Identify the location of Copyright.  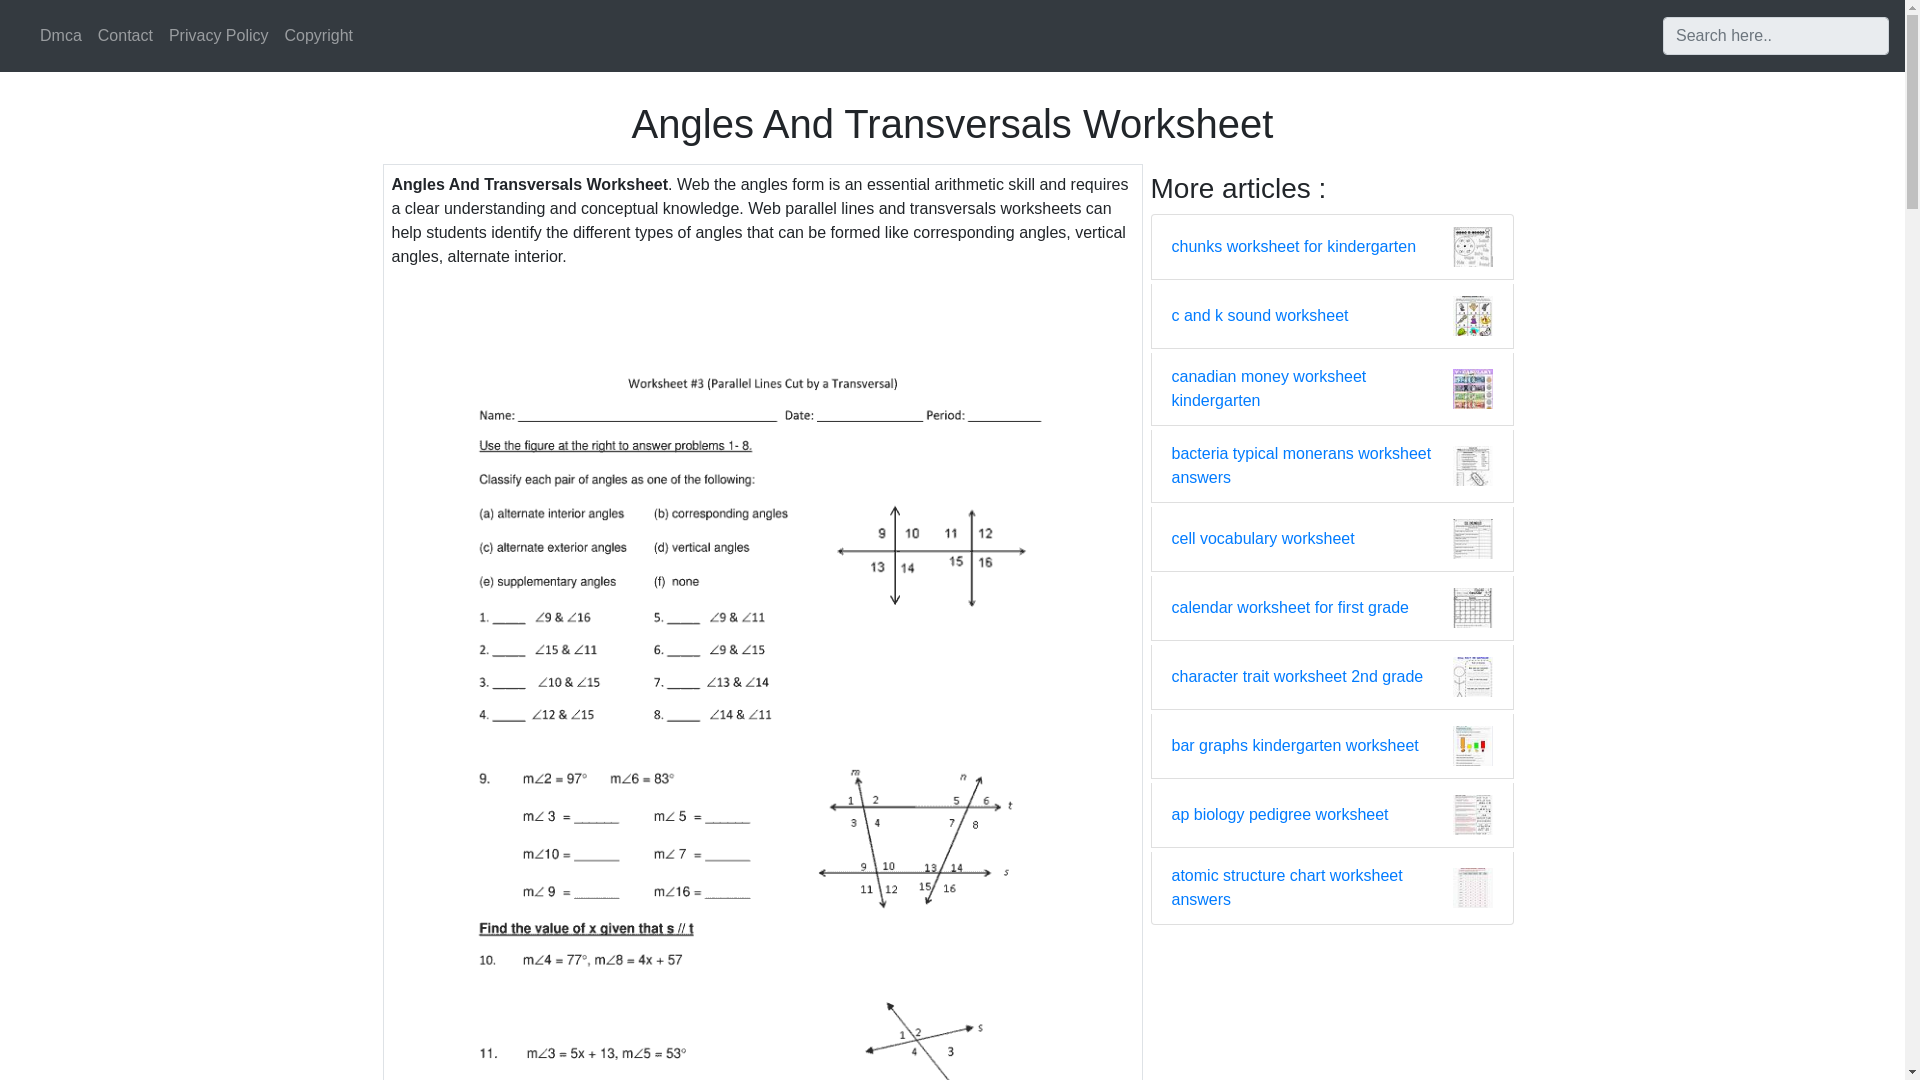
(318, 36).